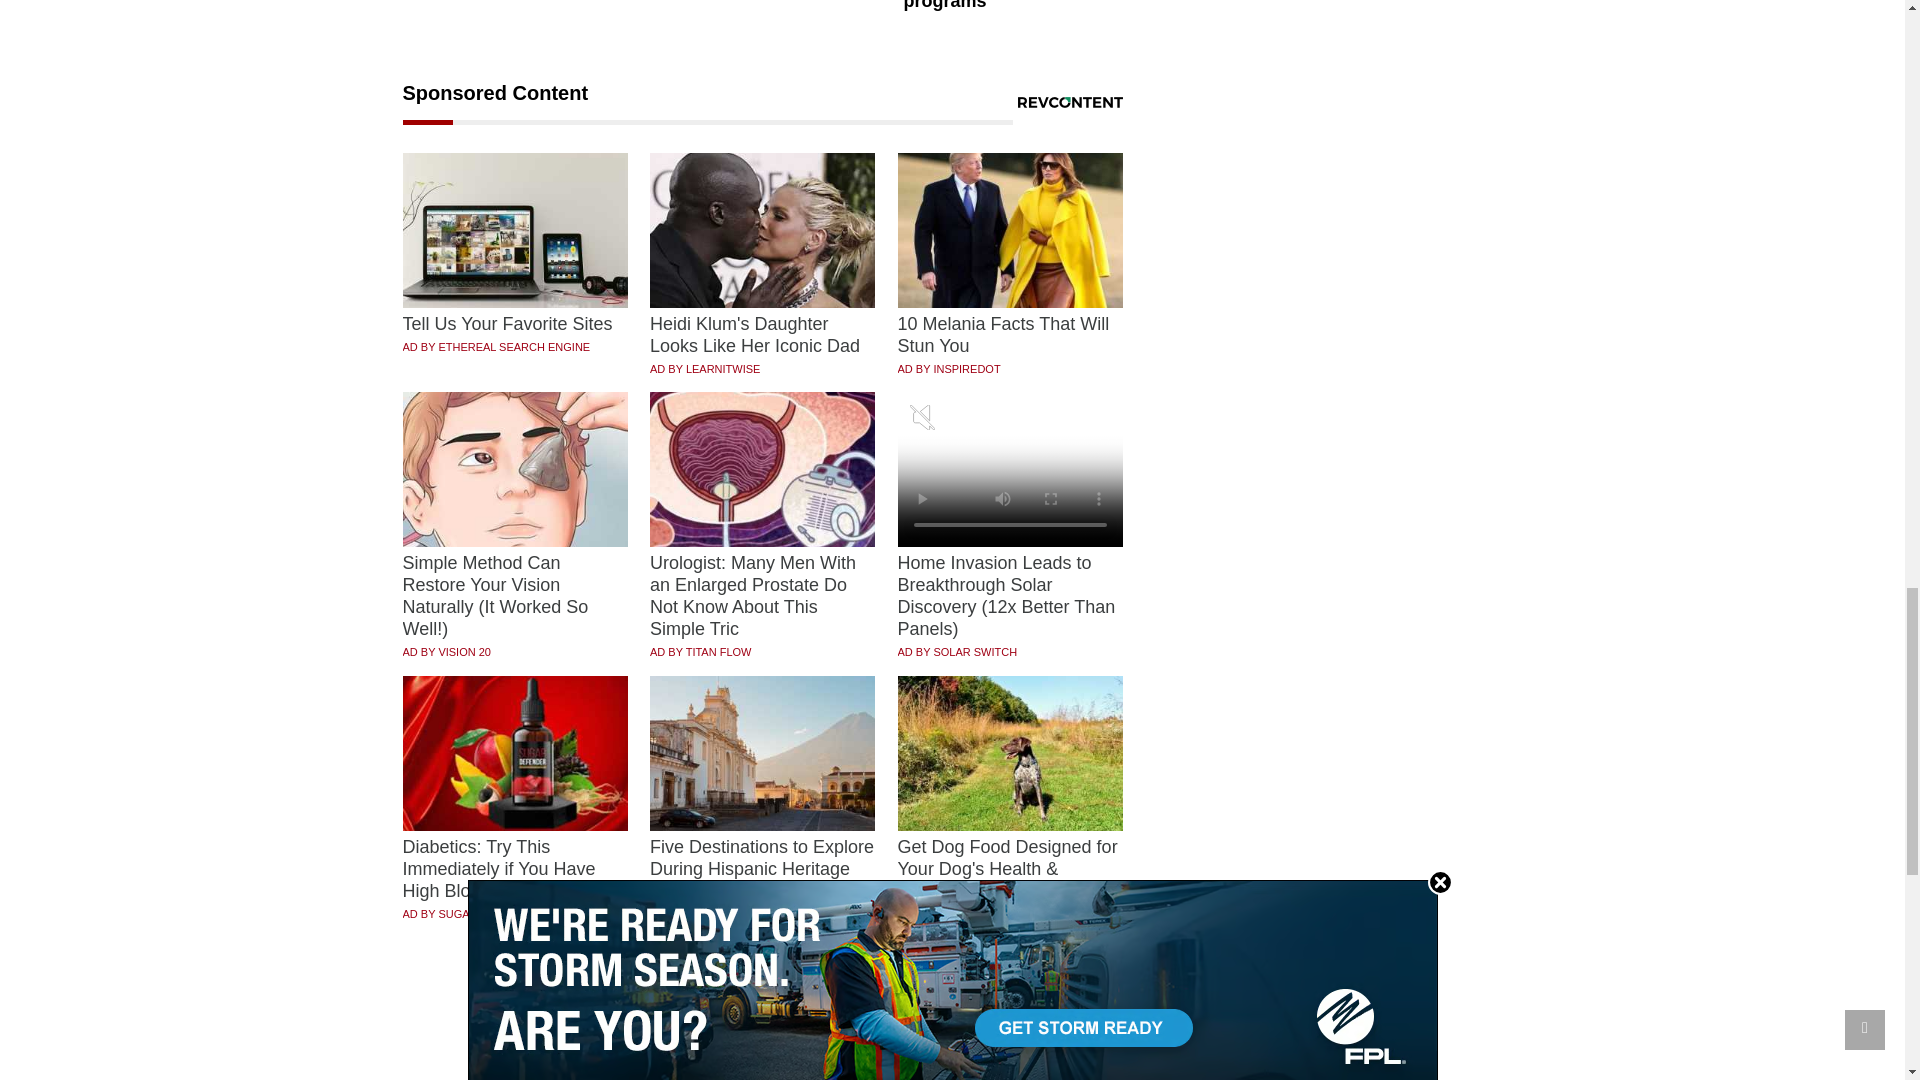 The image size is (1920, 1080). Describe the element at coordinates (953, 1058) in the screenshot. I see `3rd party ad content` at that location.